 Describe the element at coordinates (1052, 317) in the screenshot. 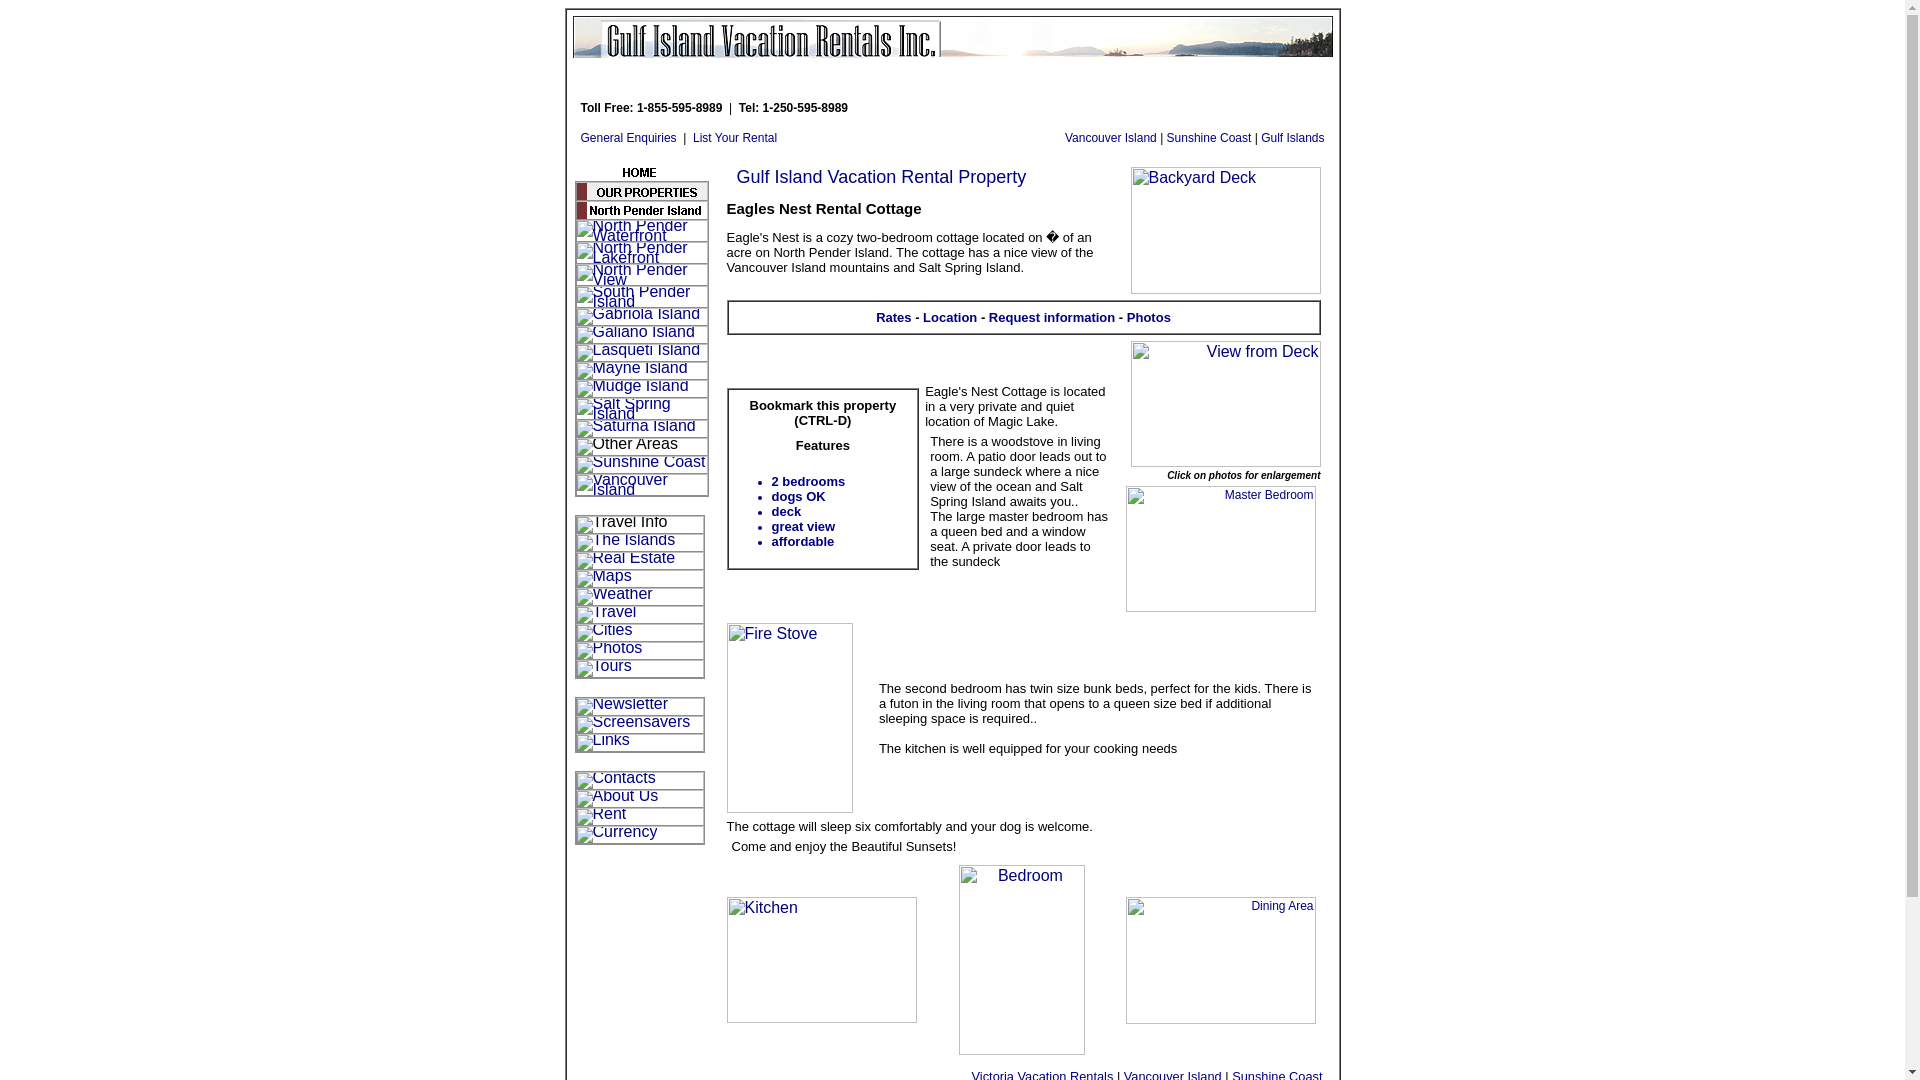

I see `Request information` at that location.